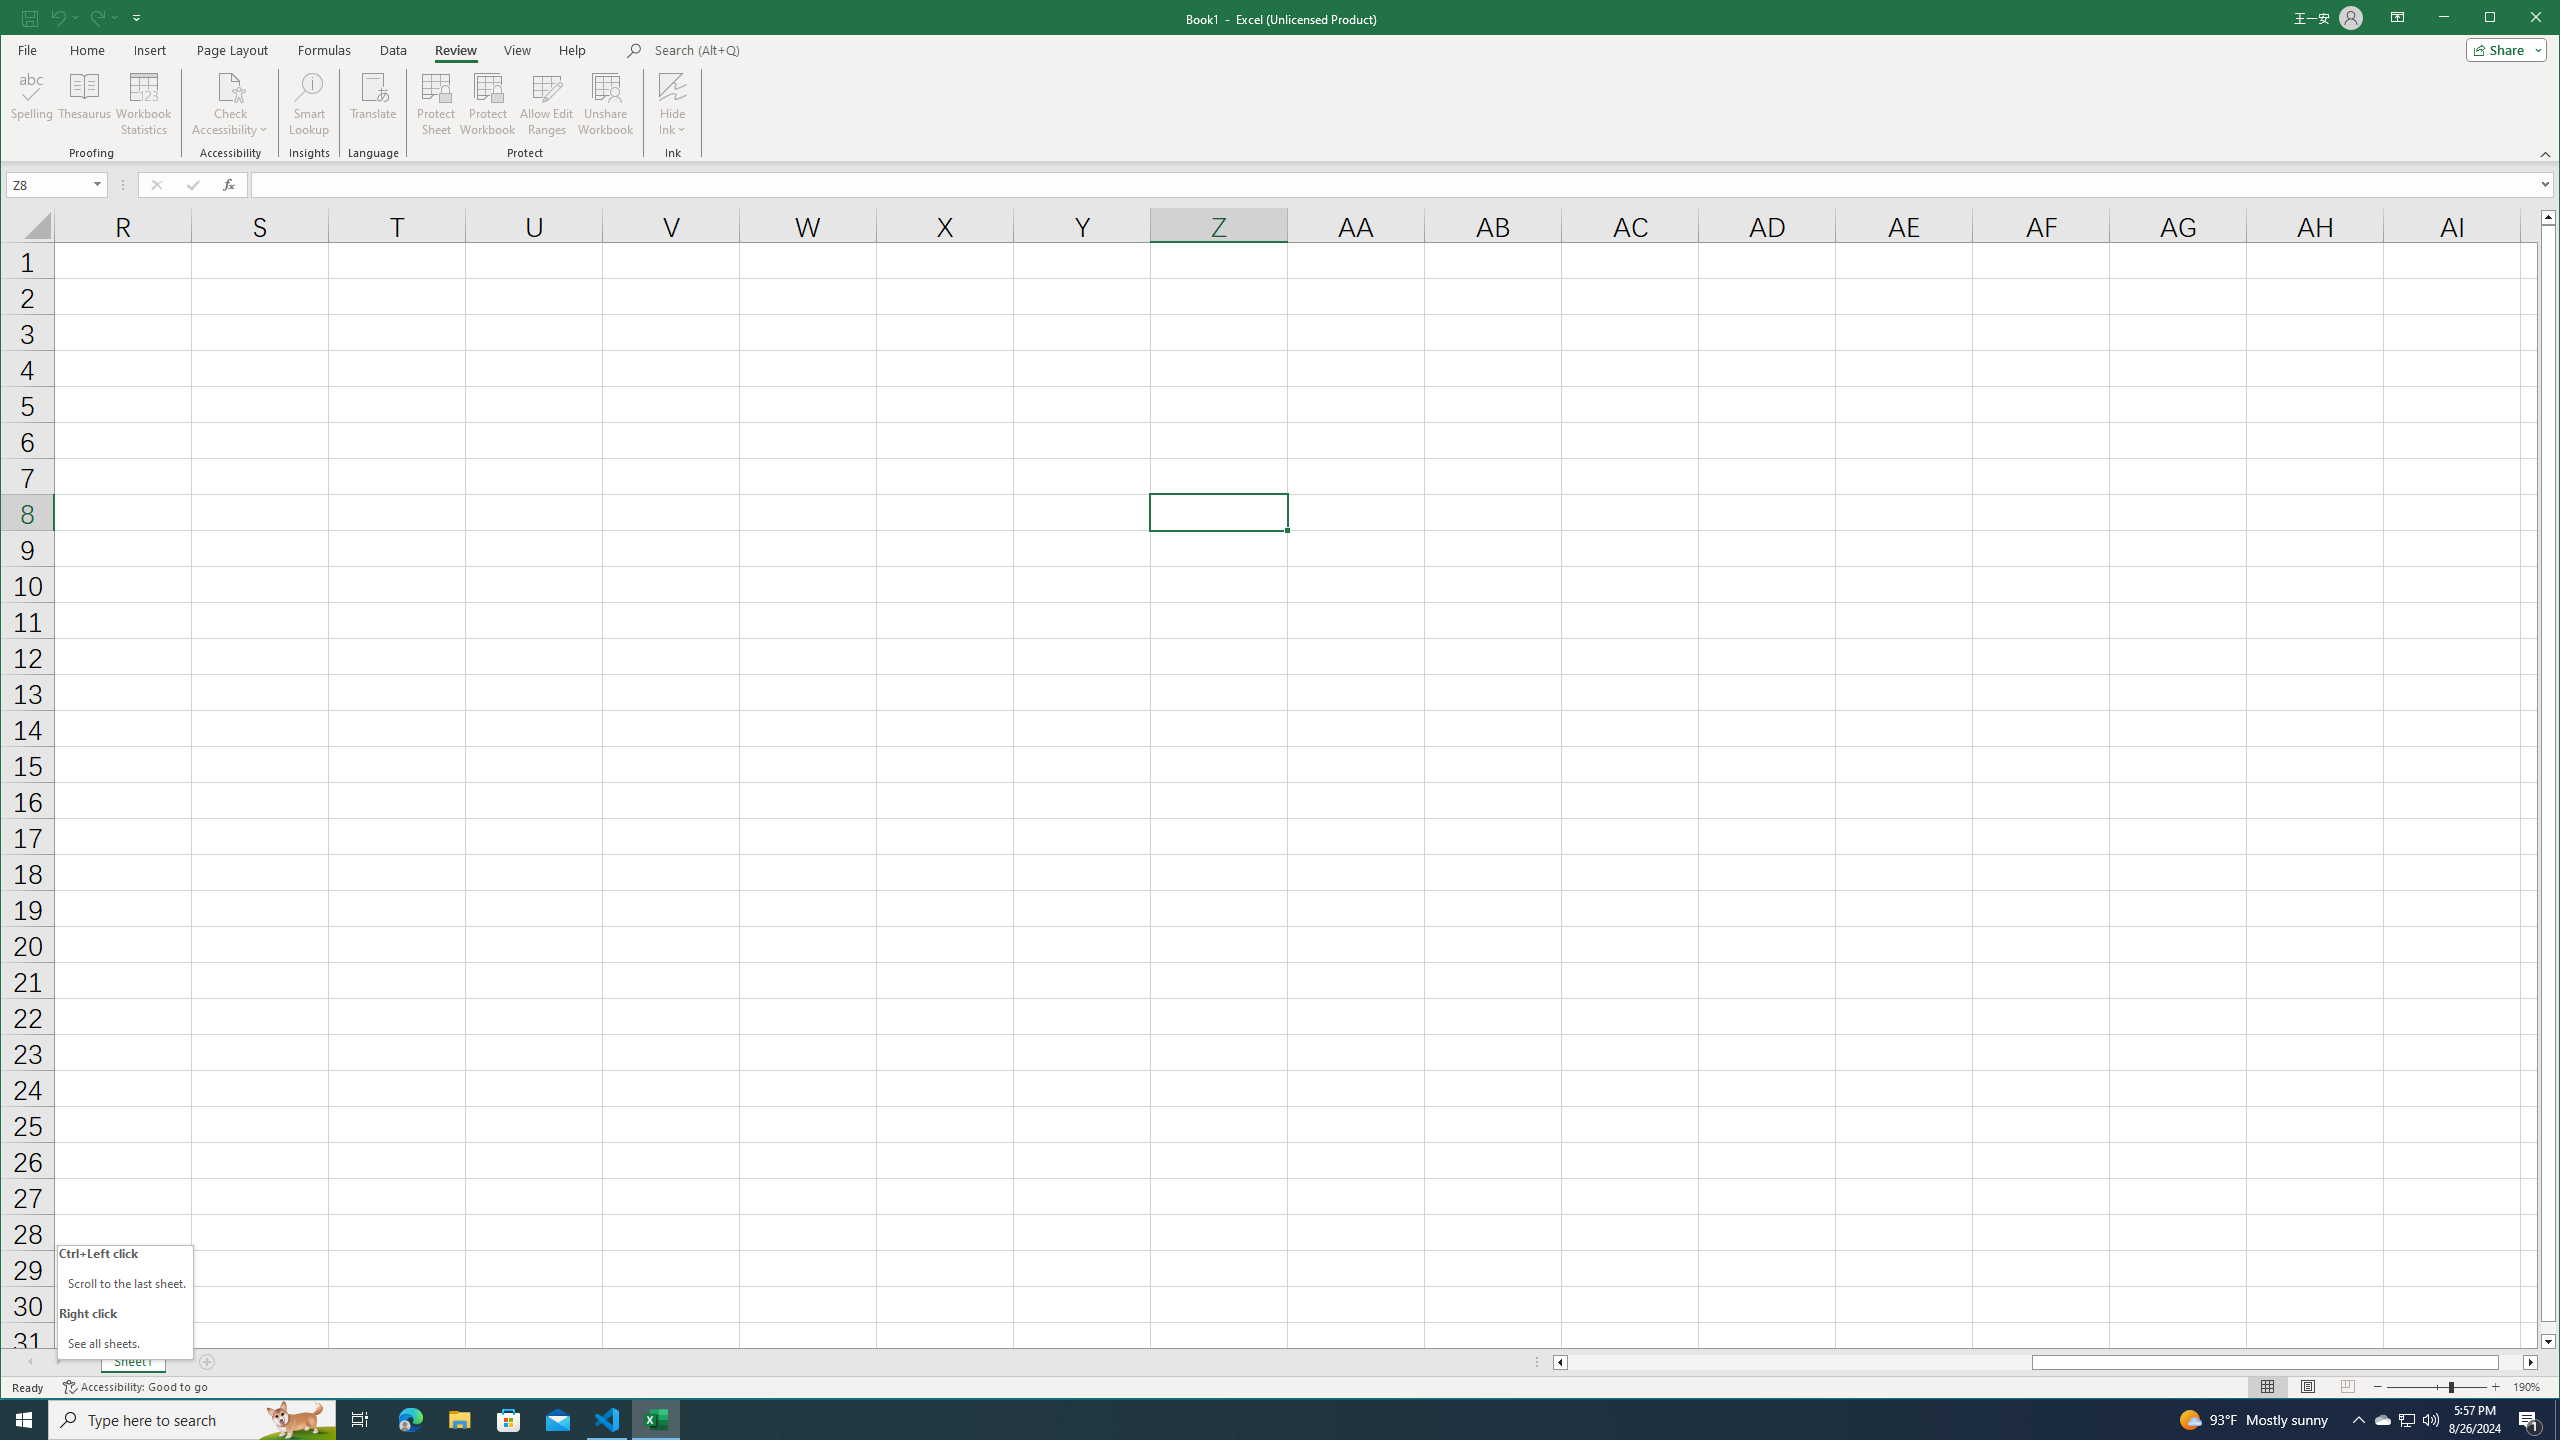 The height and width of the screenshot is (1440, 2560). I want to click on User Promoted Notification Area, so click(2406, 1420).